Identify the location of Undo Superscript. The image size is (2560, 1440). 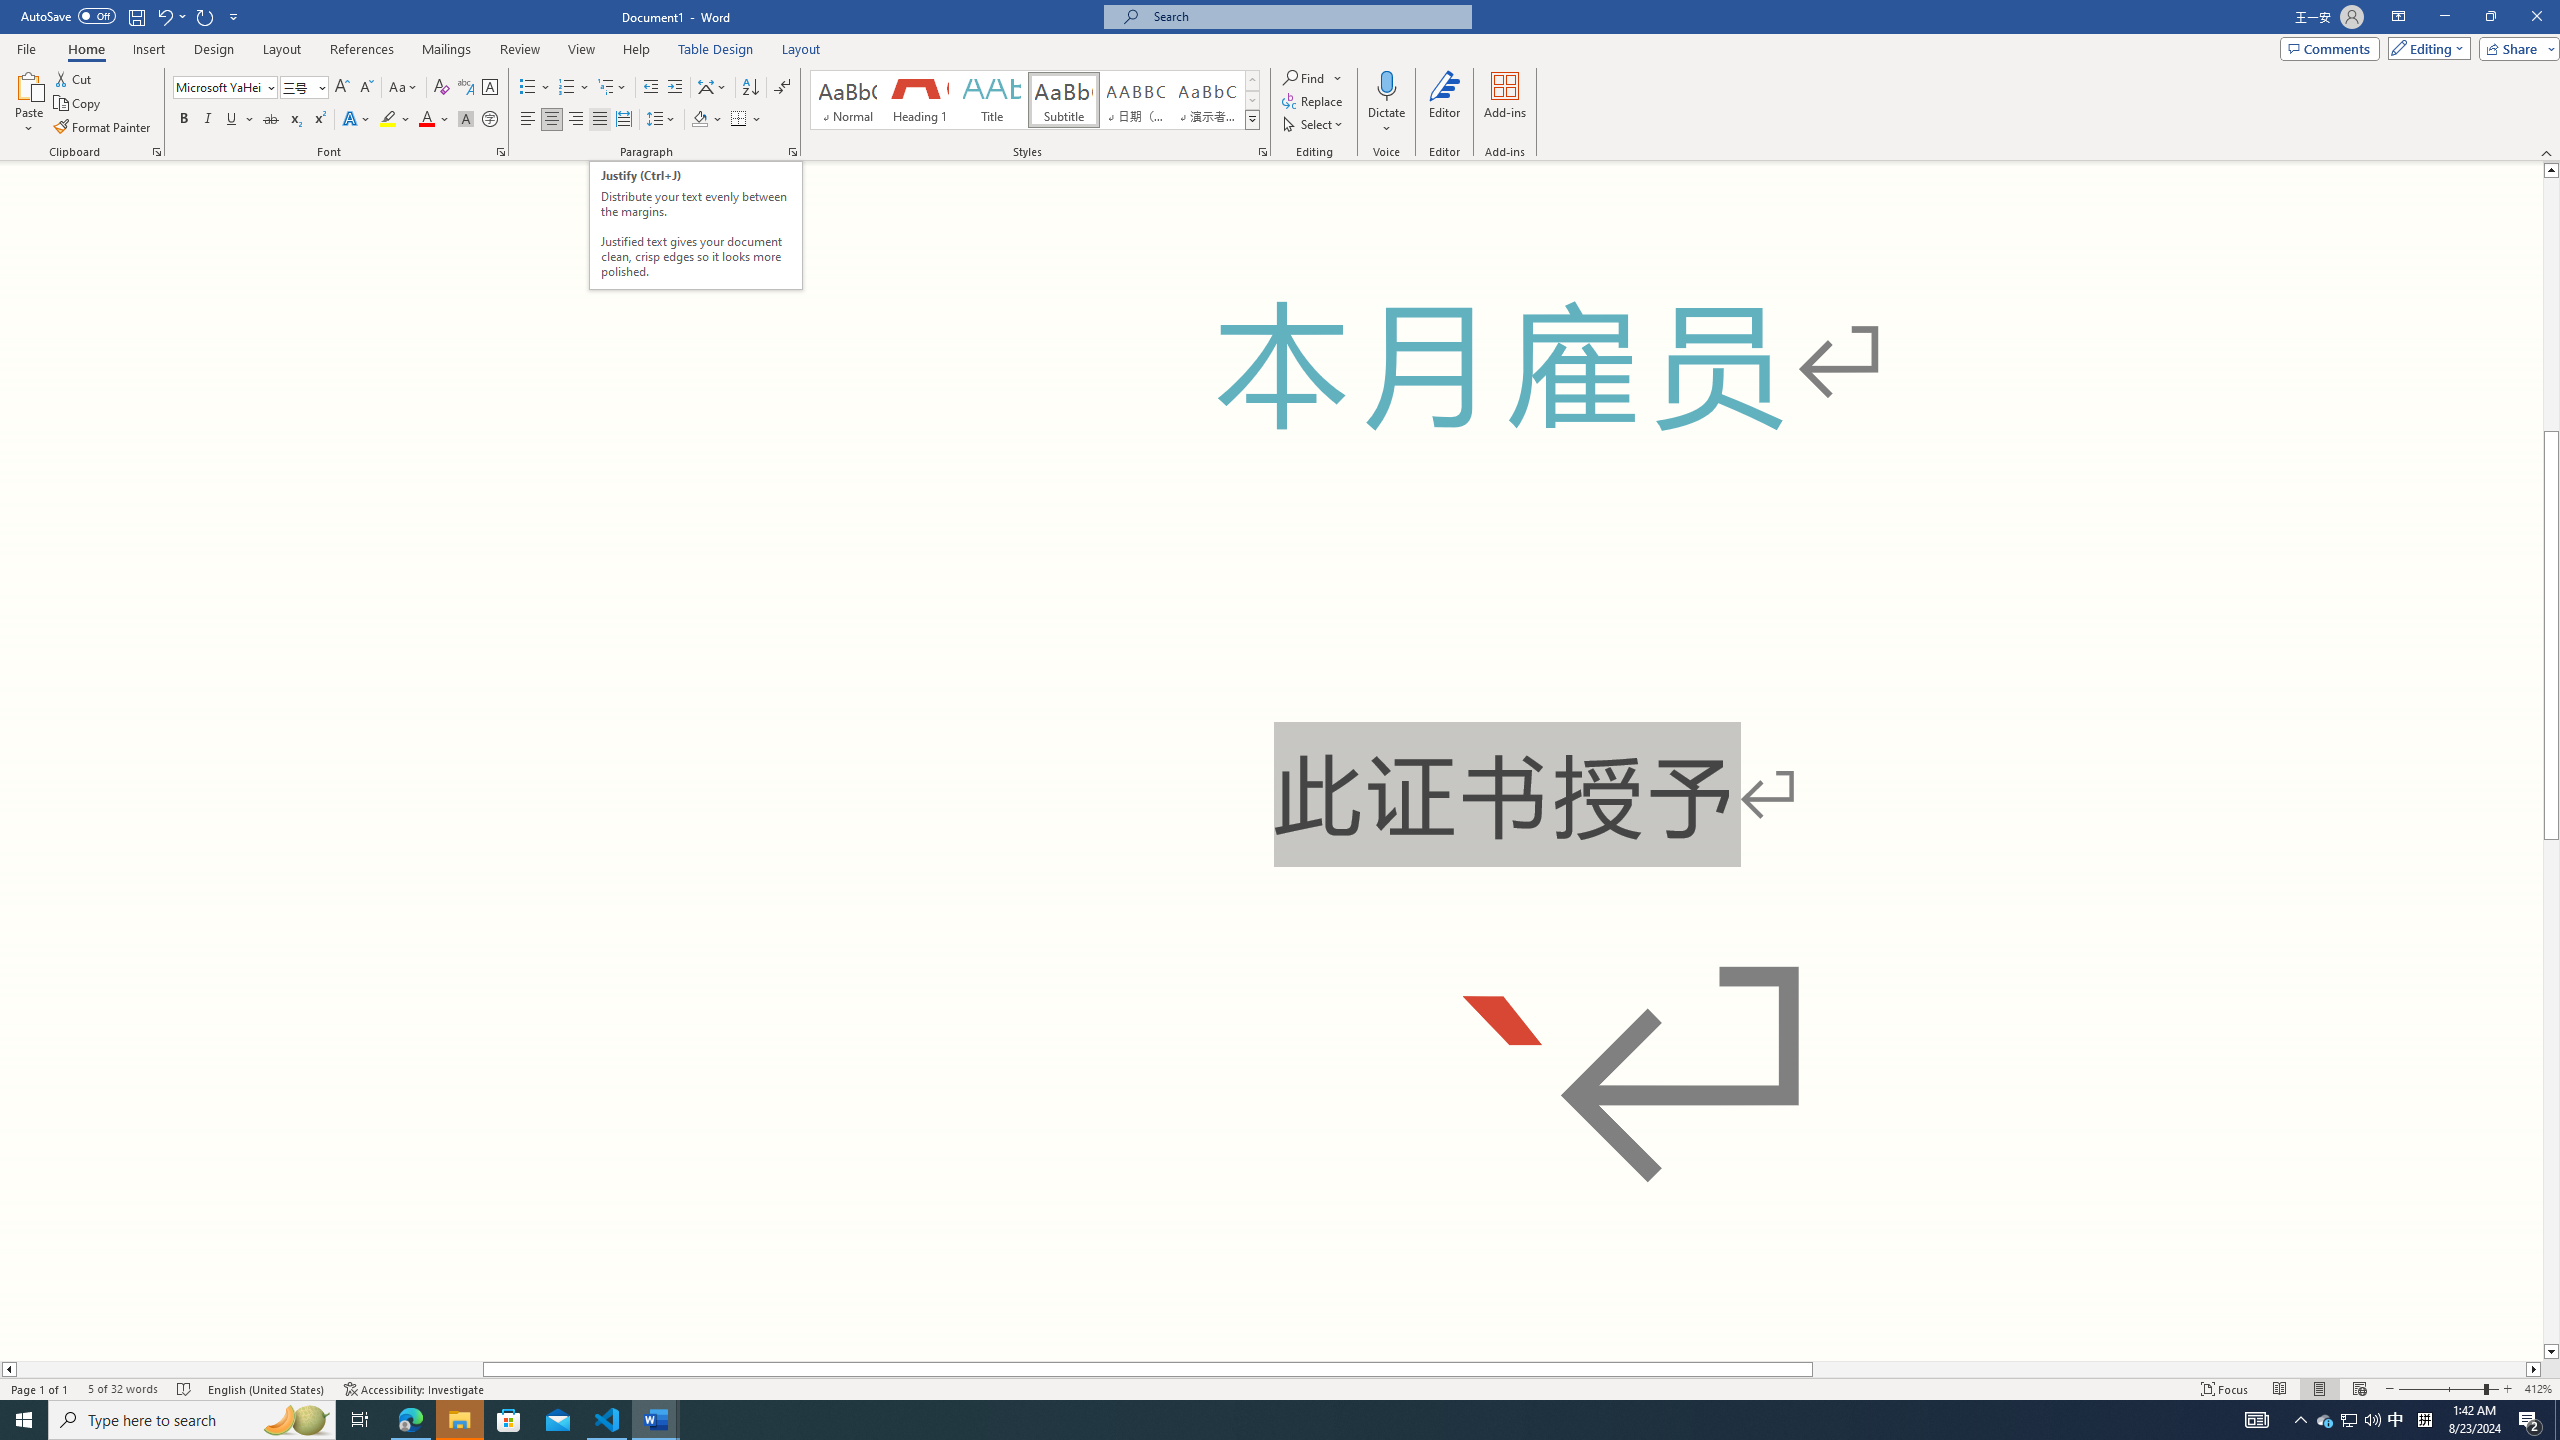
(164, 16).